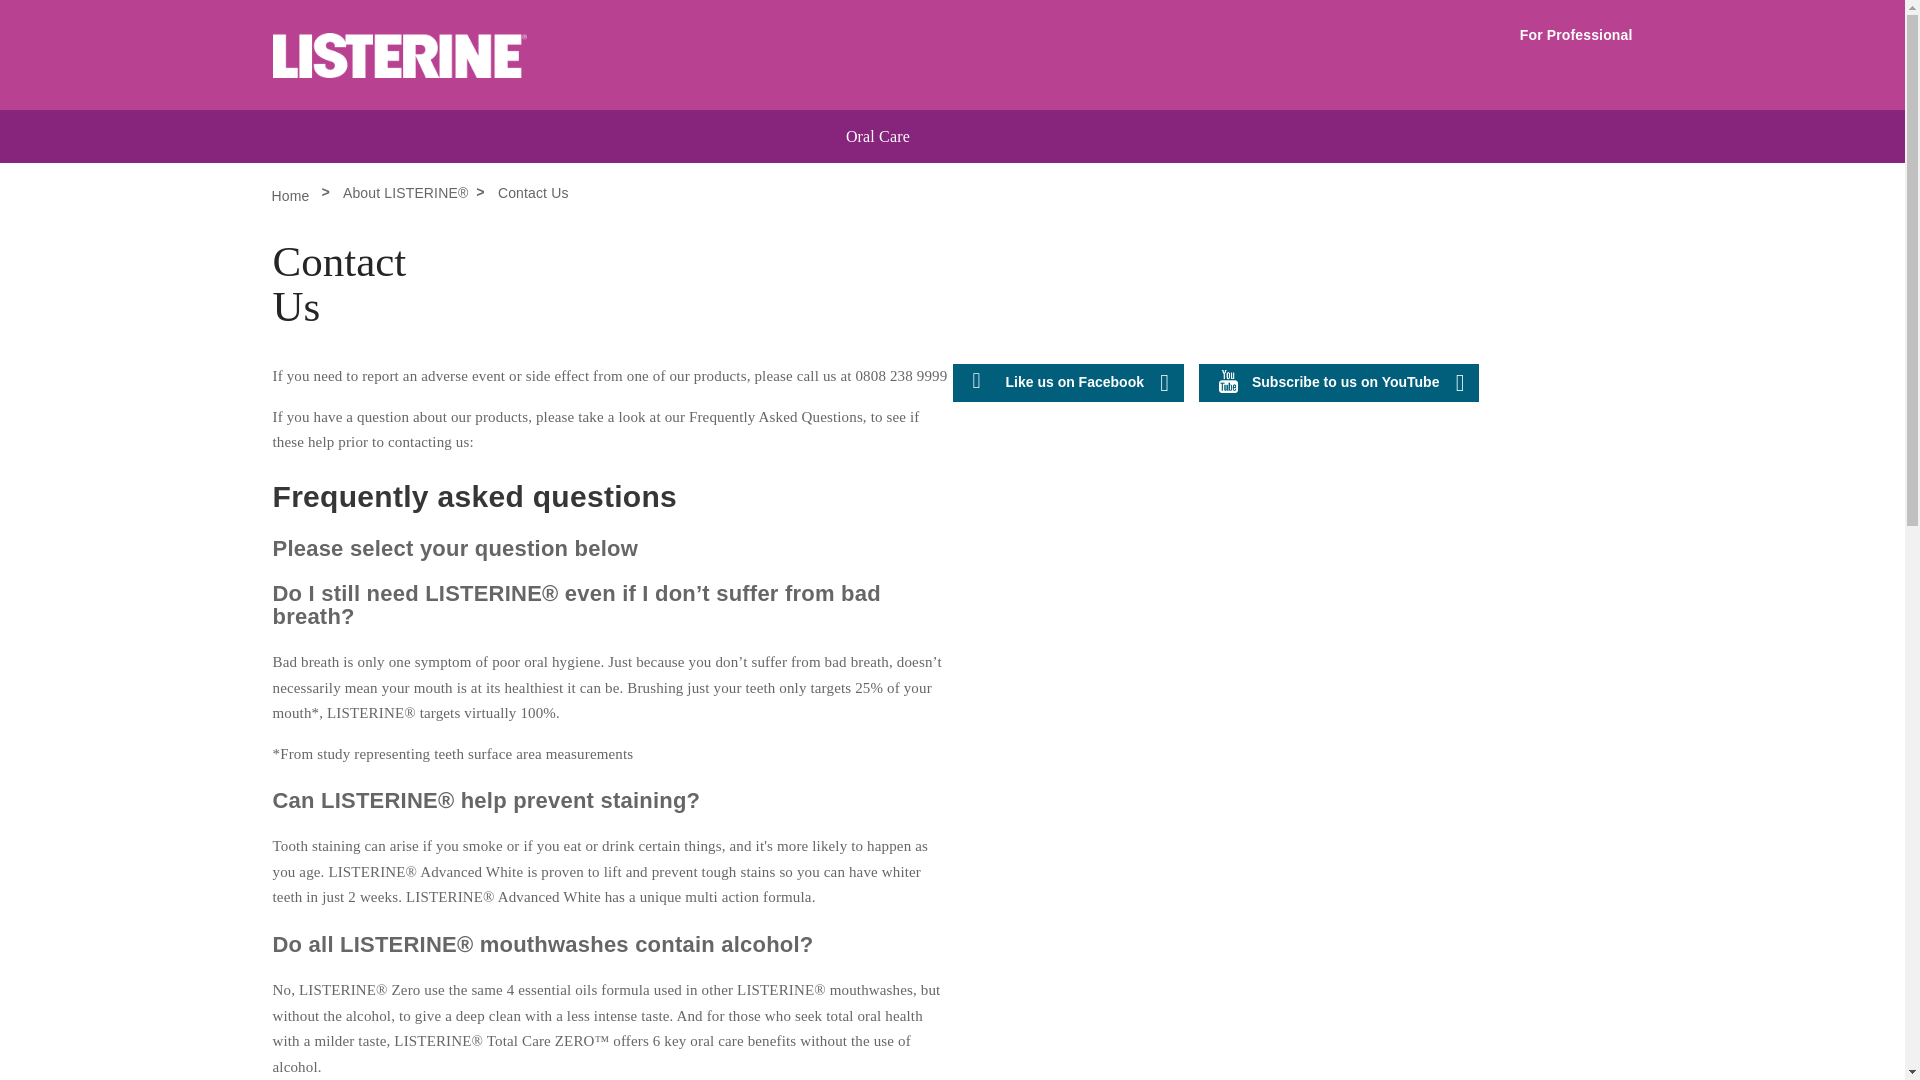 This screenshot has height=1080, width=1920. Describe the element at coordinates (1338, 382) in the screenshot. I see `Subscribe to us on YouTube` at that location.